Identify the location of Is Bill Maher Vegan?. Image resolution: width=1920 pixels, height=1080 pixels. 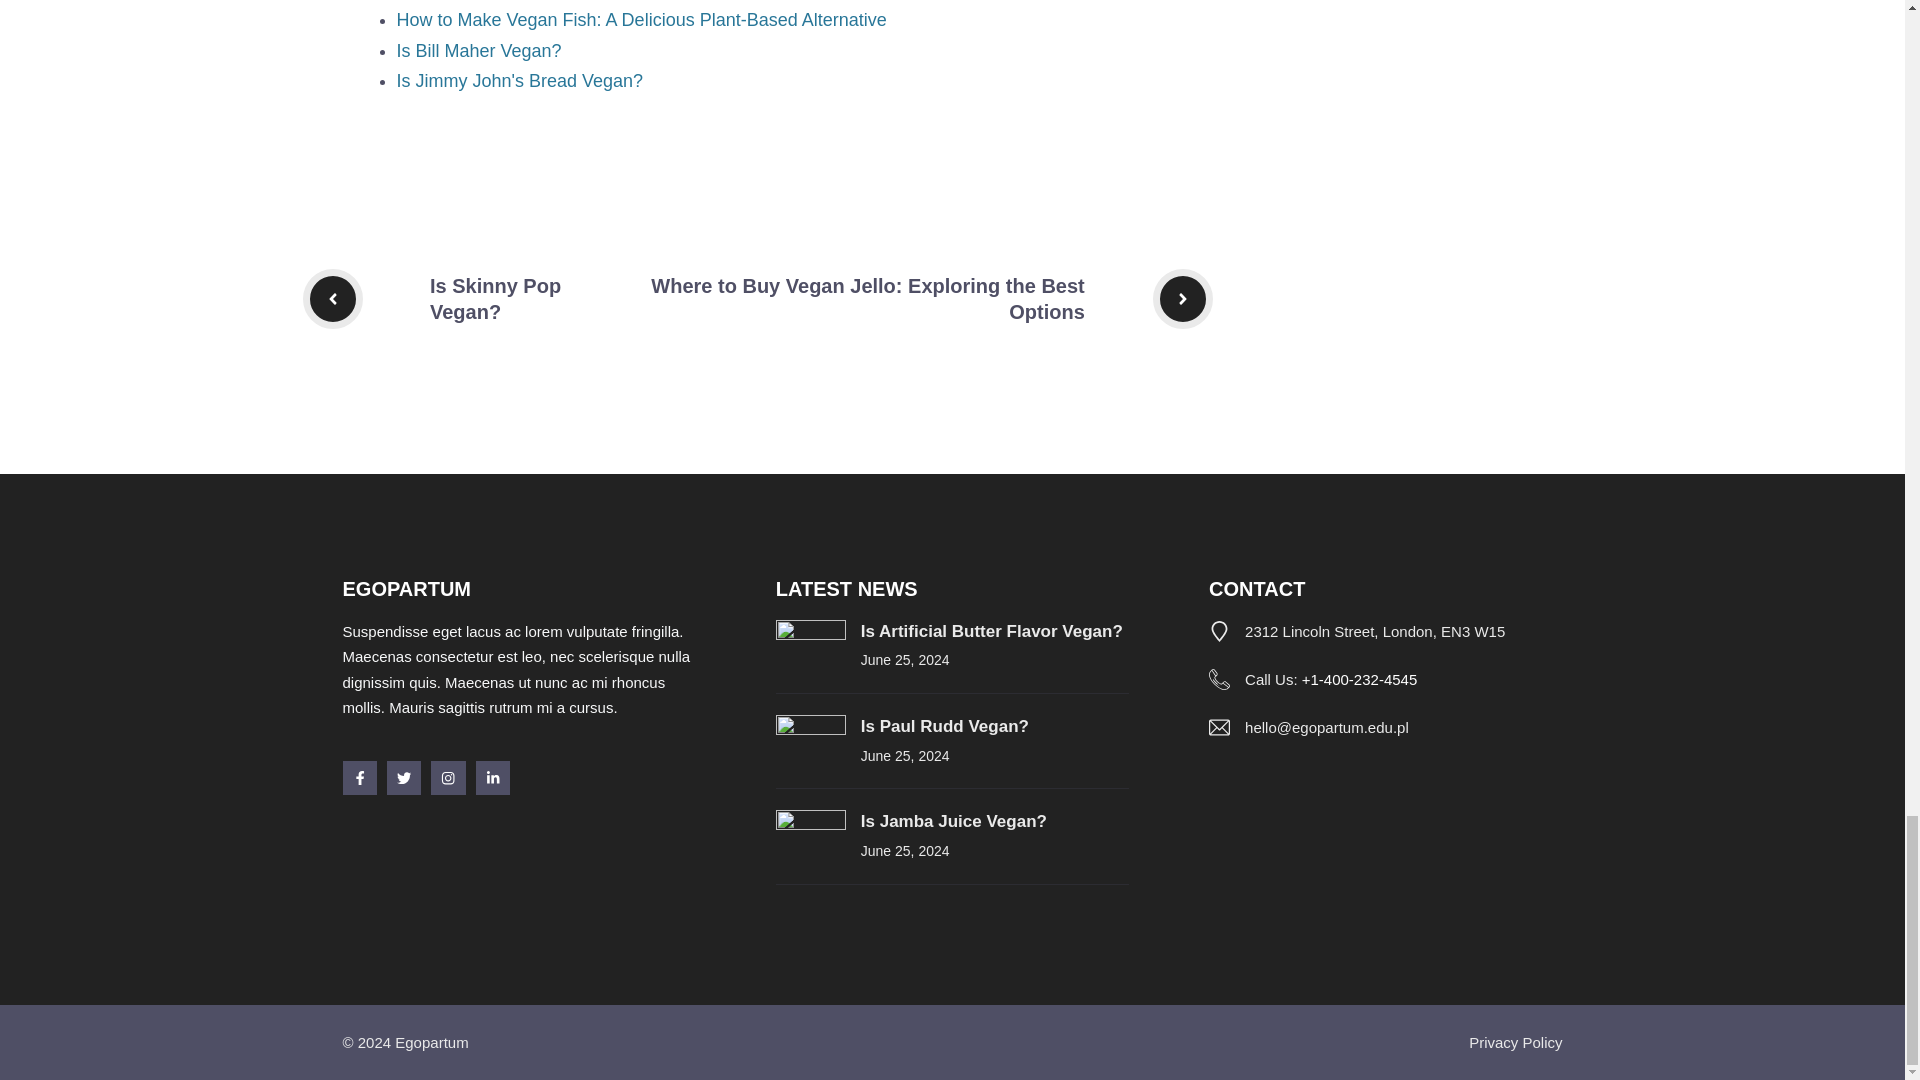
(478, 50).